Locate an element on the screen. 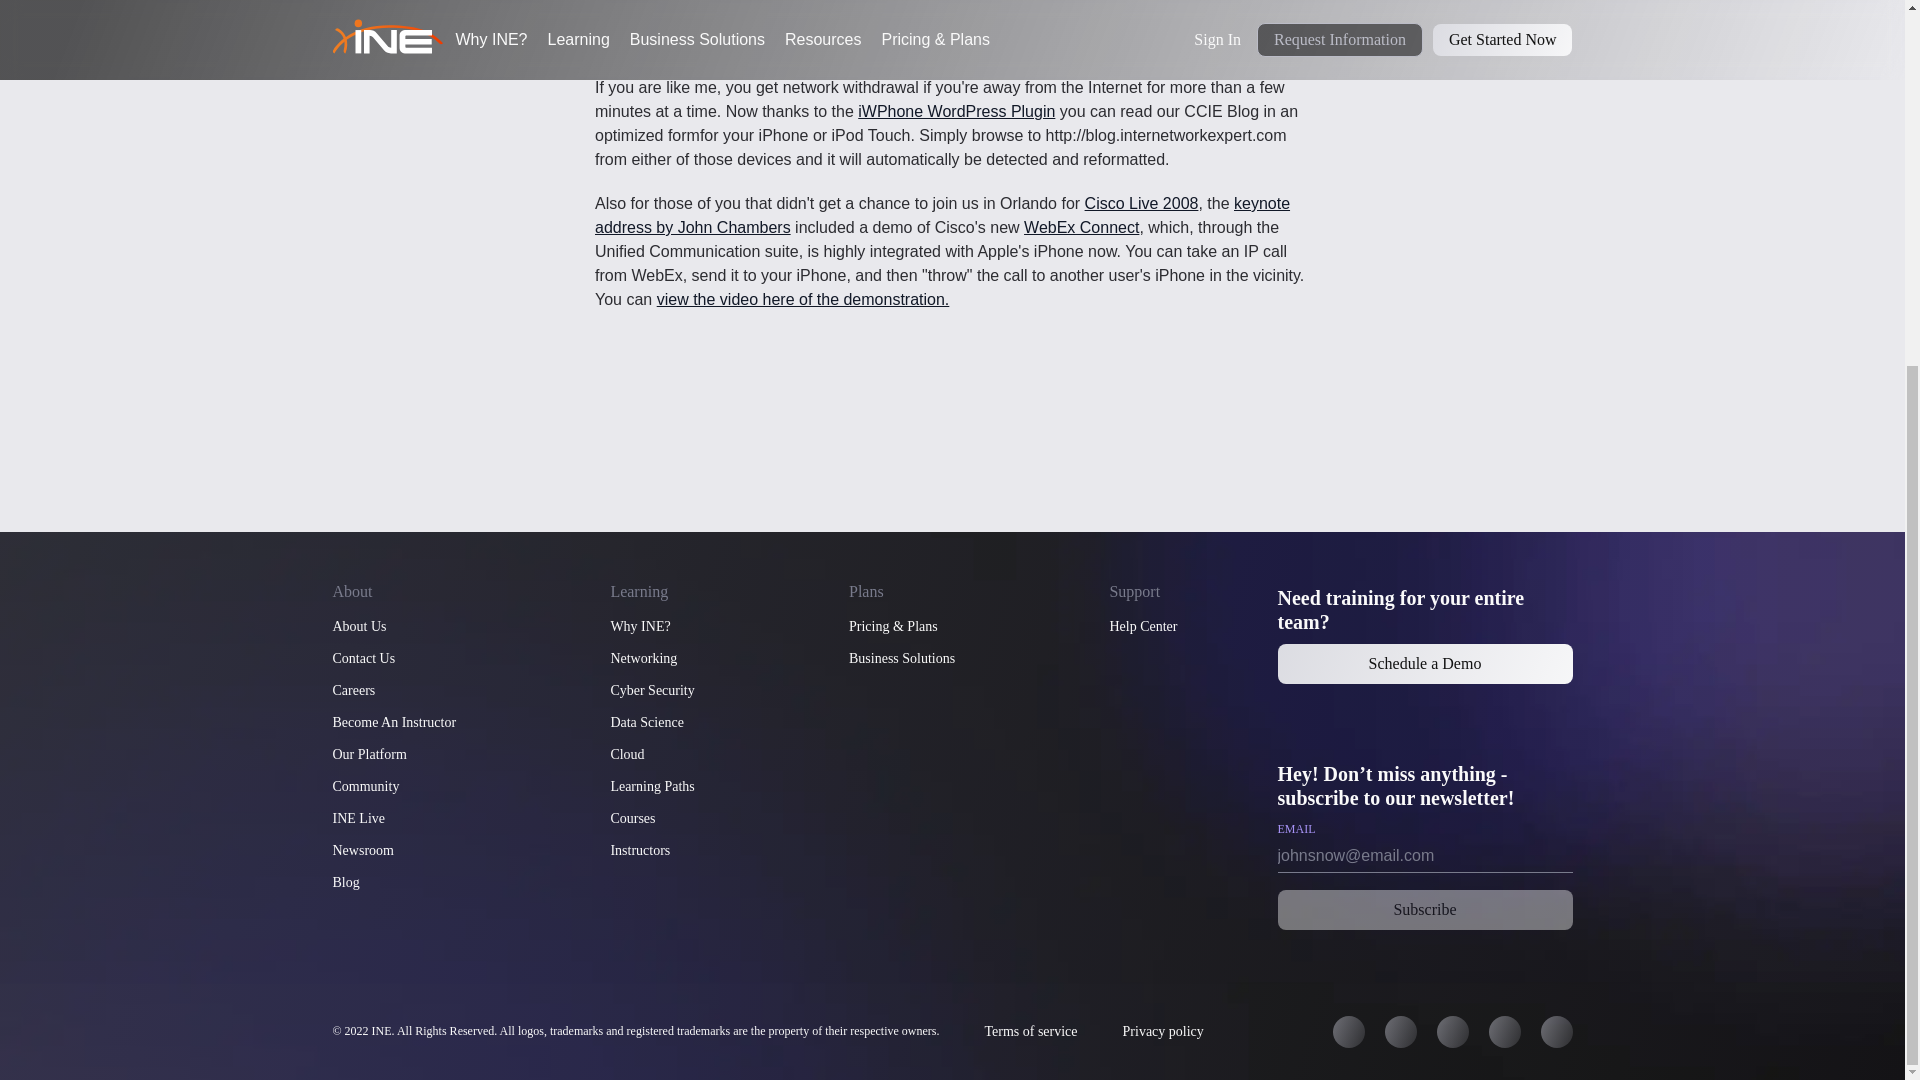  Cisco Live 2008 is located at coordinates (1141, 203).